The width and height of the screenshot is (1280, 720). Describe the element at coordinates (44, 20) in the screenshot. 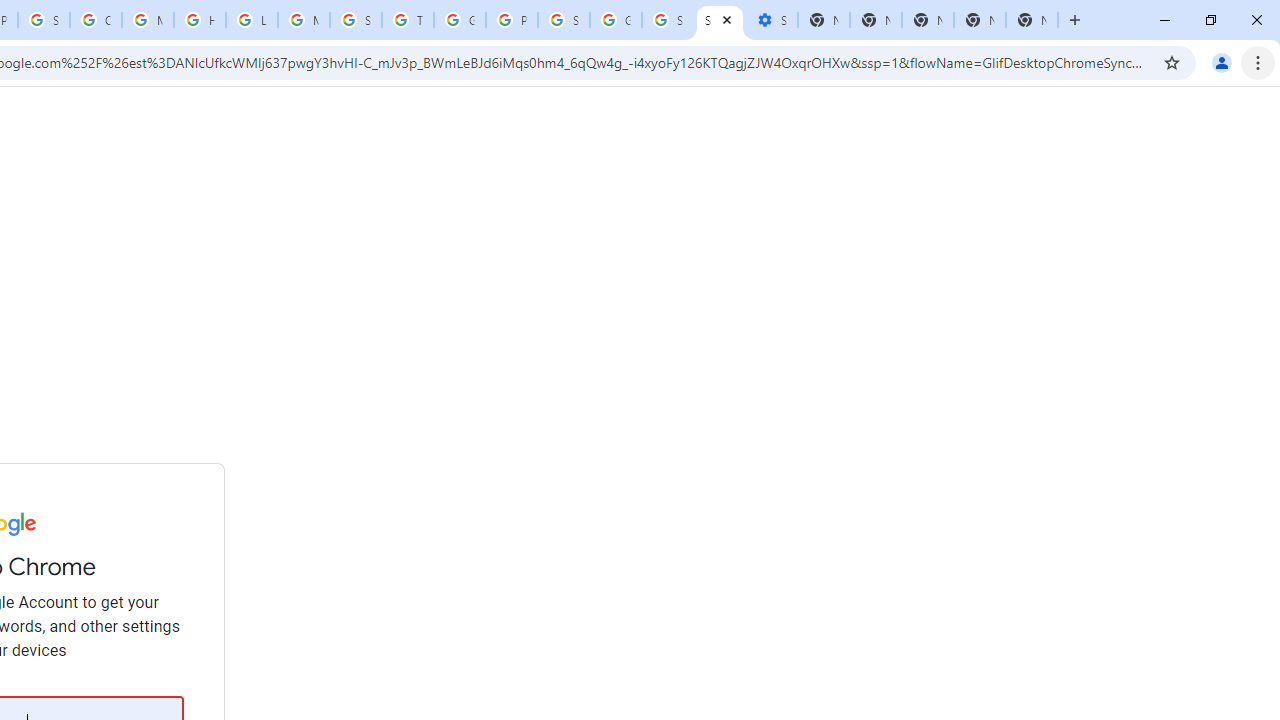

I see `Sign in - Google Accounts` at that location.